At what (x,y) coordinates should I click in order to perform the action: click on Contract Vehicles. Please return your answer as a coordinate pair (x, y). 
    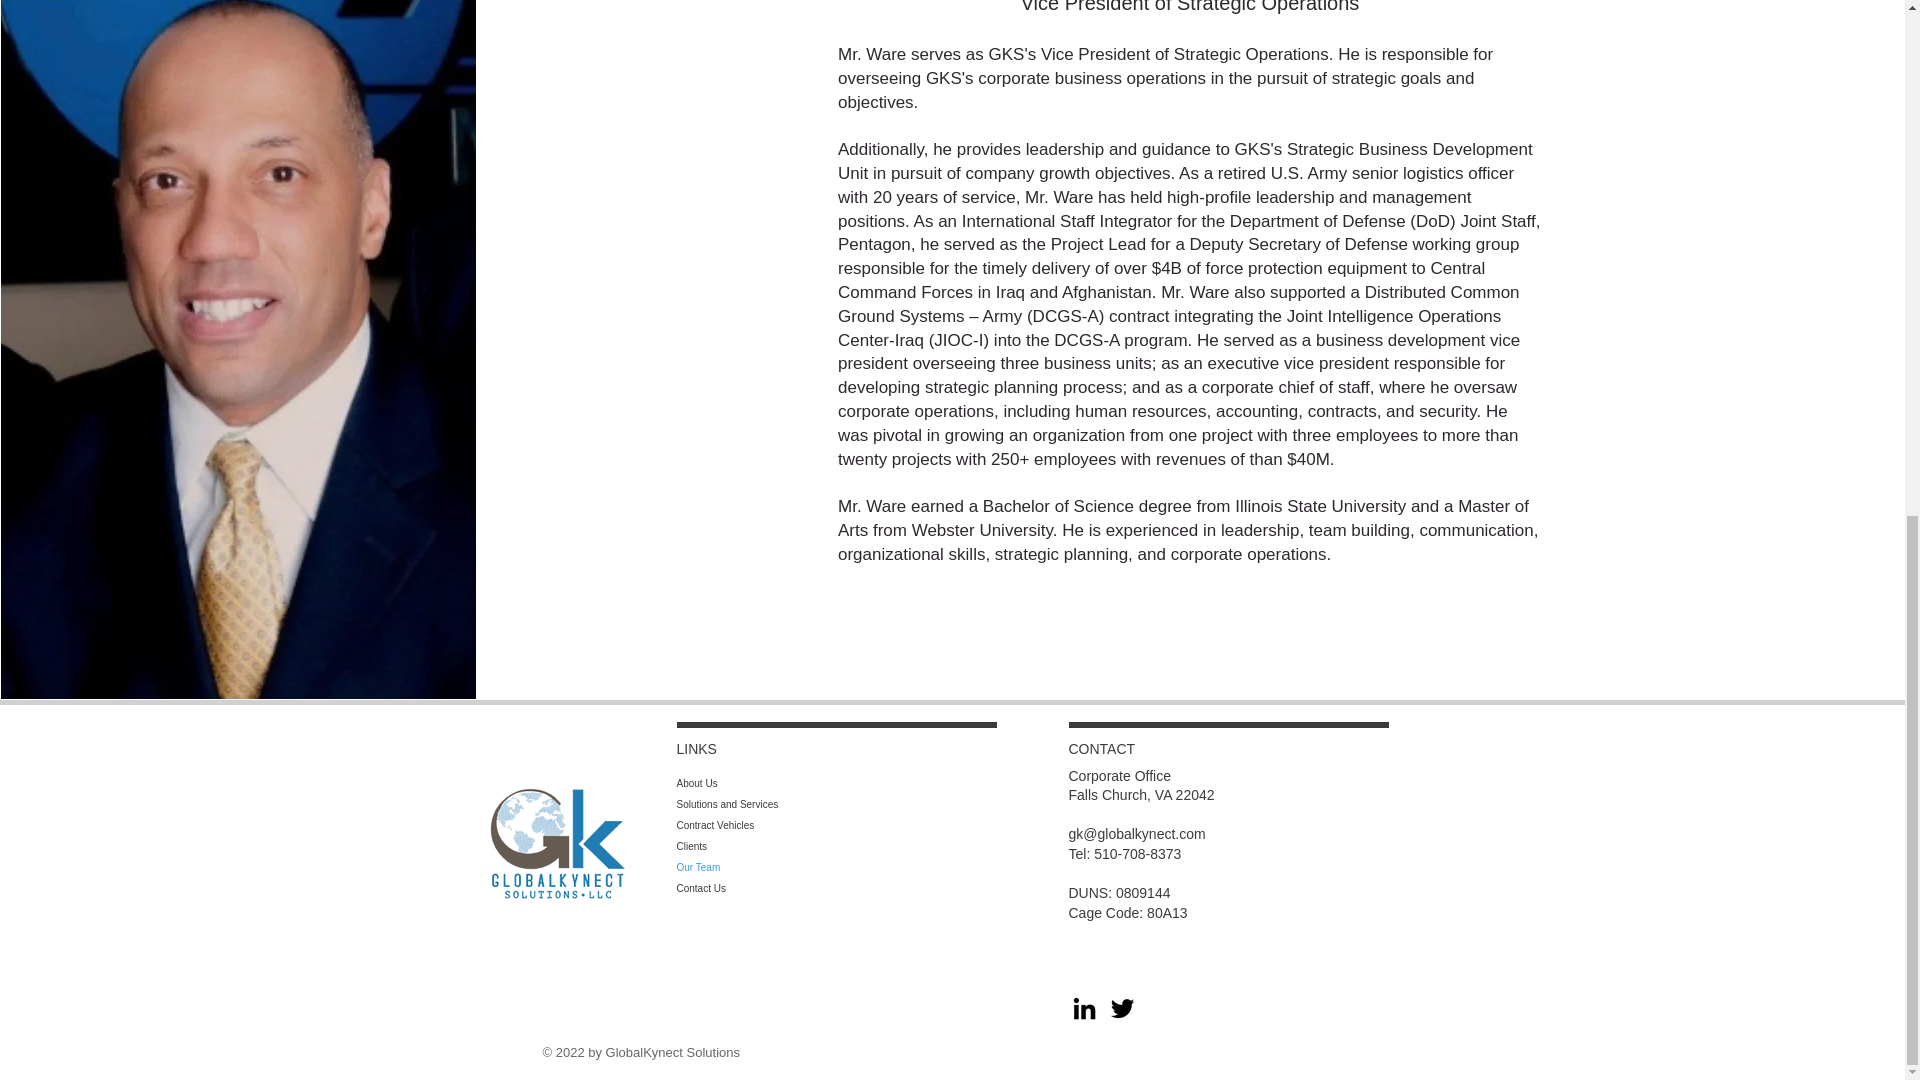
    Looking at the image, I should click on (752, 825).